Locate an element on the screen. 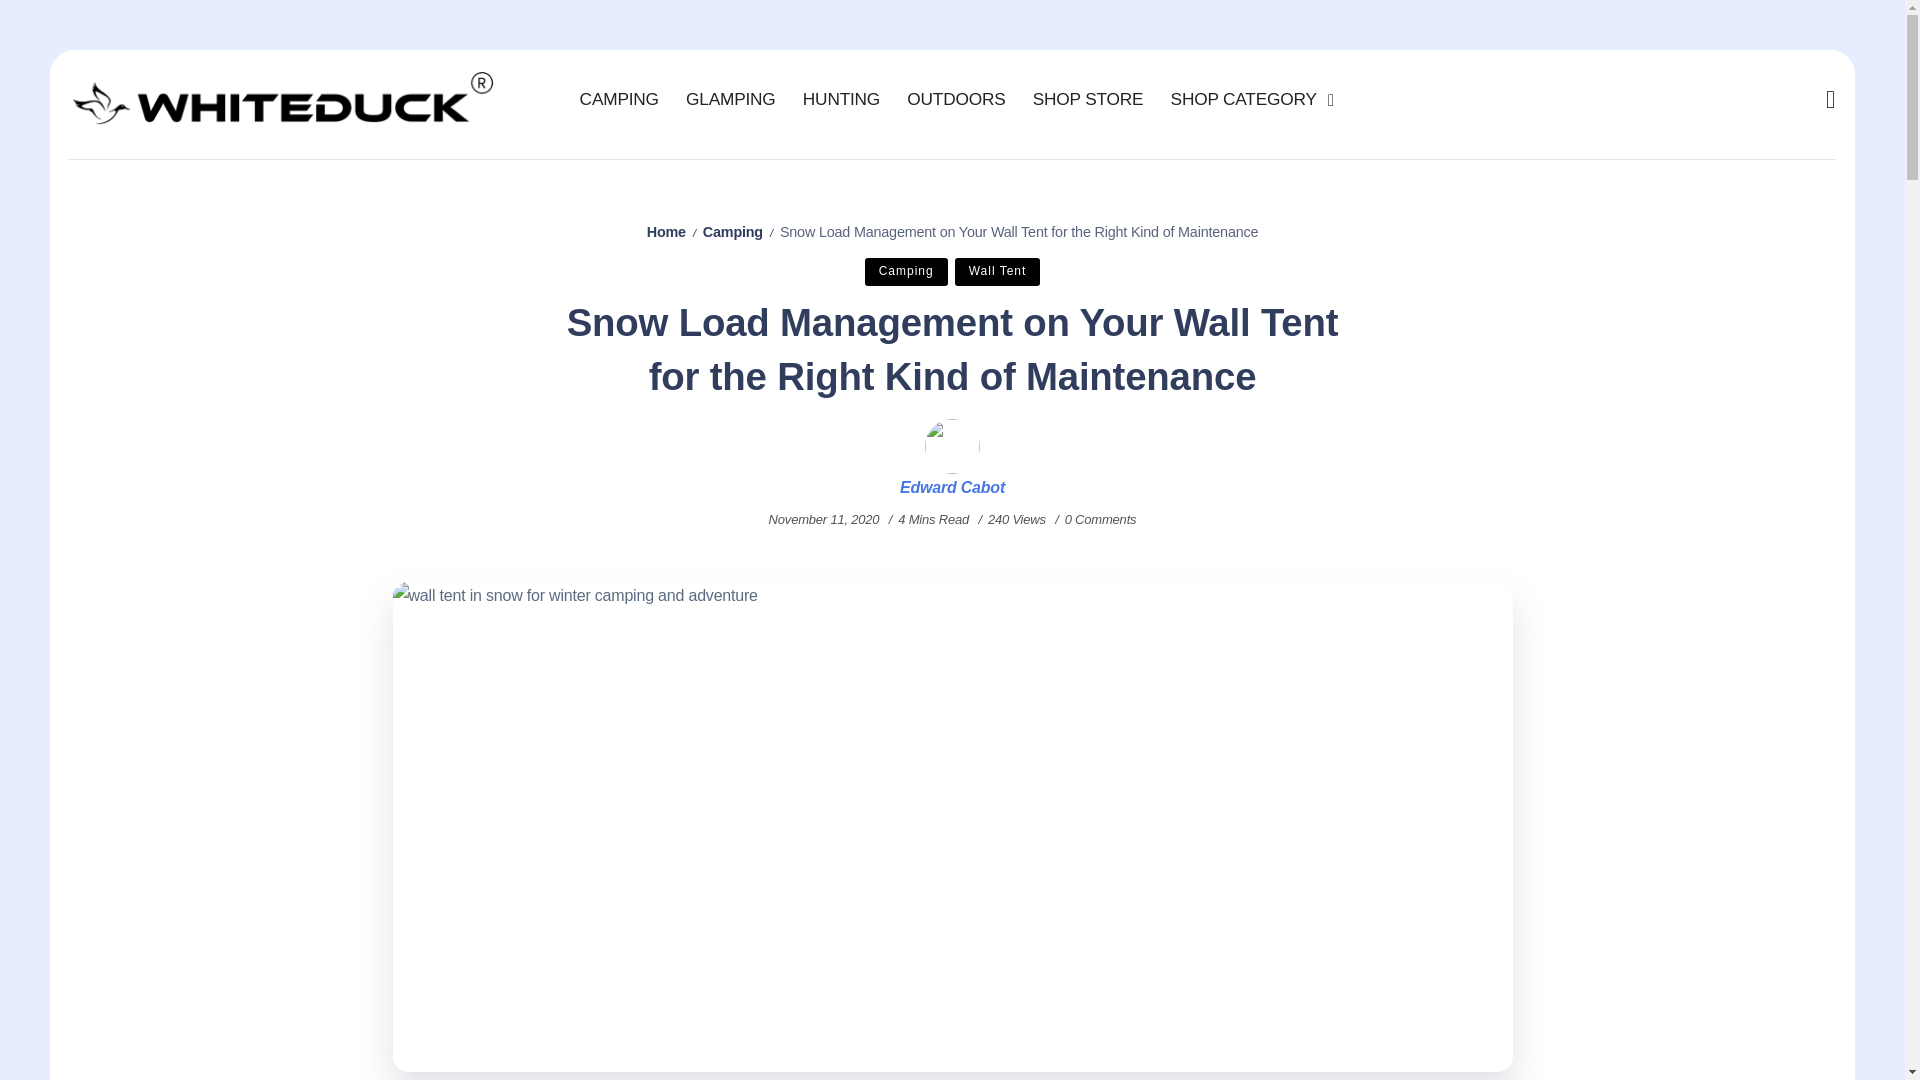 This screenshot has height=1080, width=1920. HUNTING is located at coordinates (841, 99).